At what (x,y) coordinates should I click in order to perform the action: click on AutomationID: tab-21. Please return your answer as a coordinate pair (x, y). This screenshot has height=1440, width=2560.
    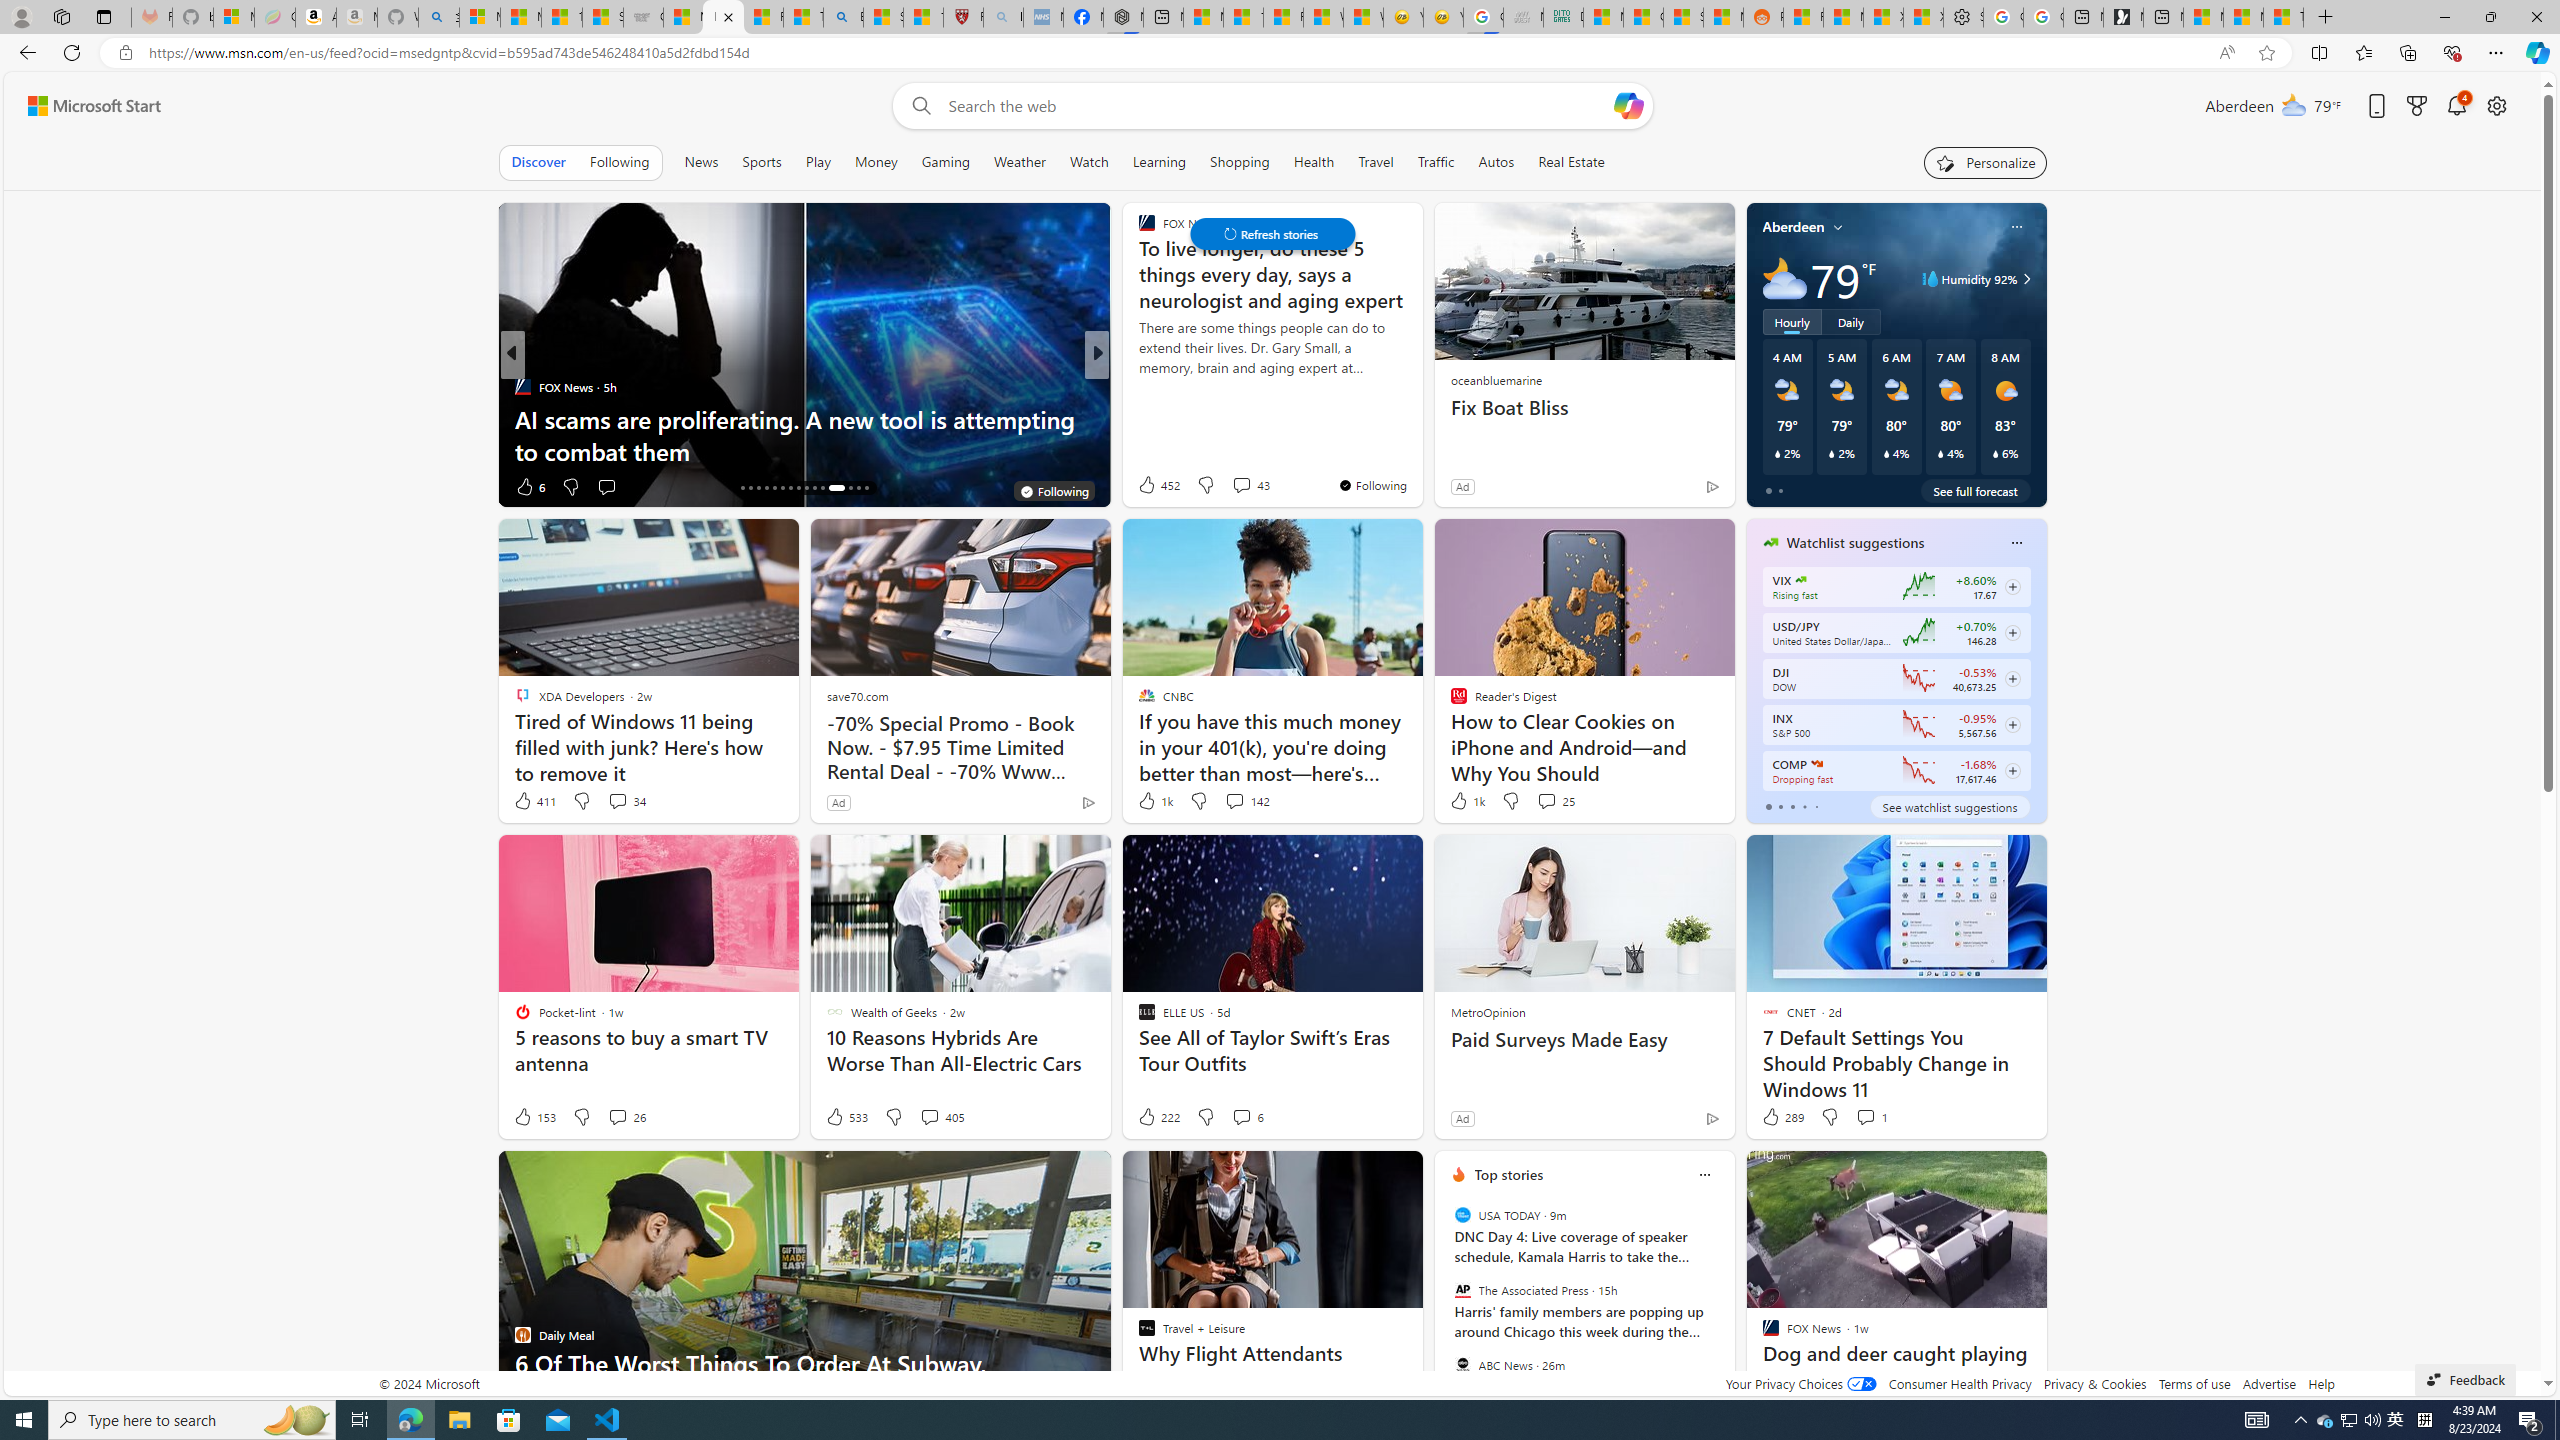
    Looking at the image, I should click on (782, 488).